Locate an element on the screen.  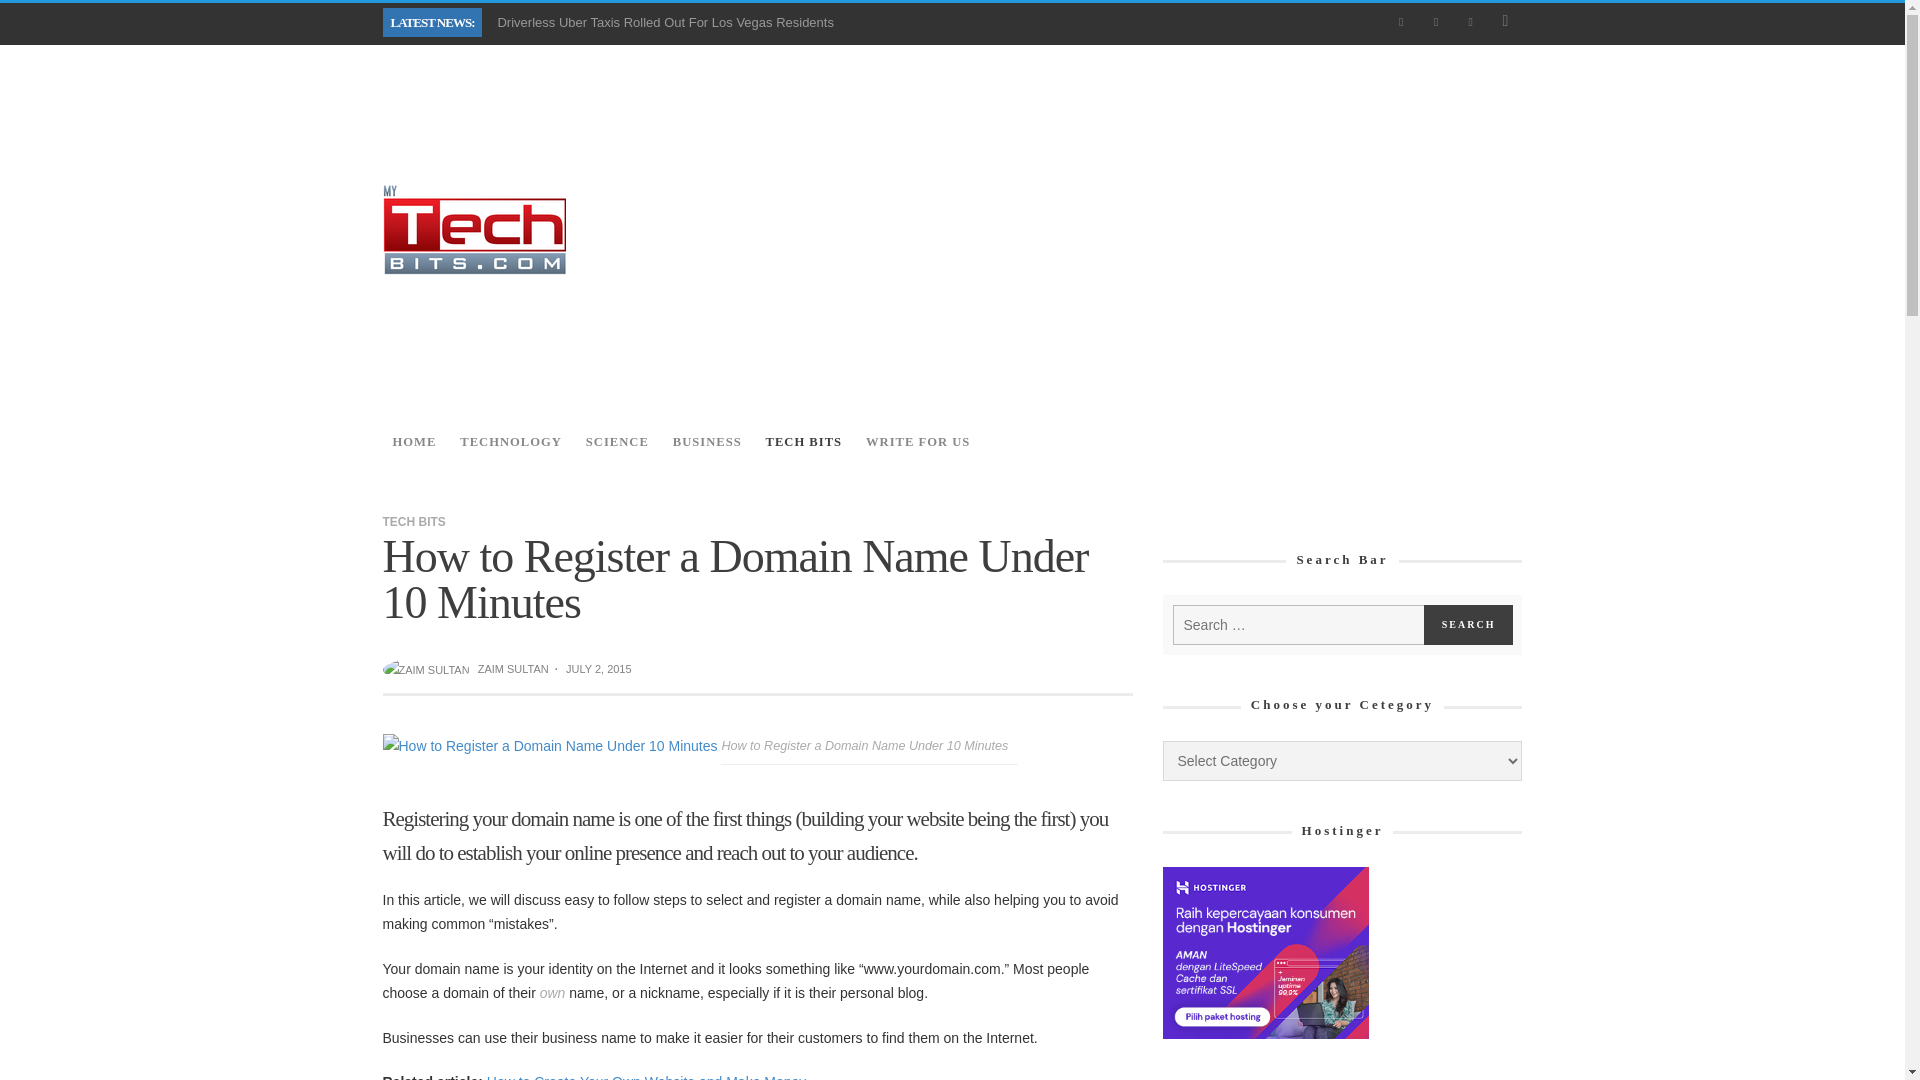
How to Register a Domain Name Under 10 Minutes is located at coordinates (552, 744).